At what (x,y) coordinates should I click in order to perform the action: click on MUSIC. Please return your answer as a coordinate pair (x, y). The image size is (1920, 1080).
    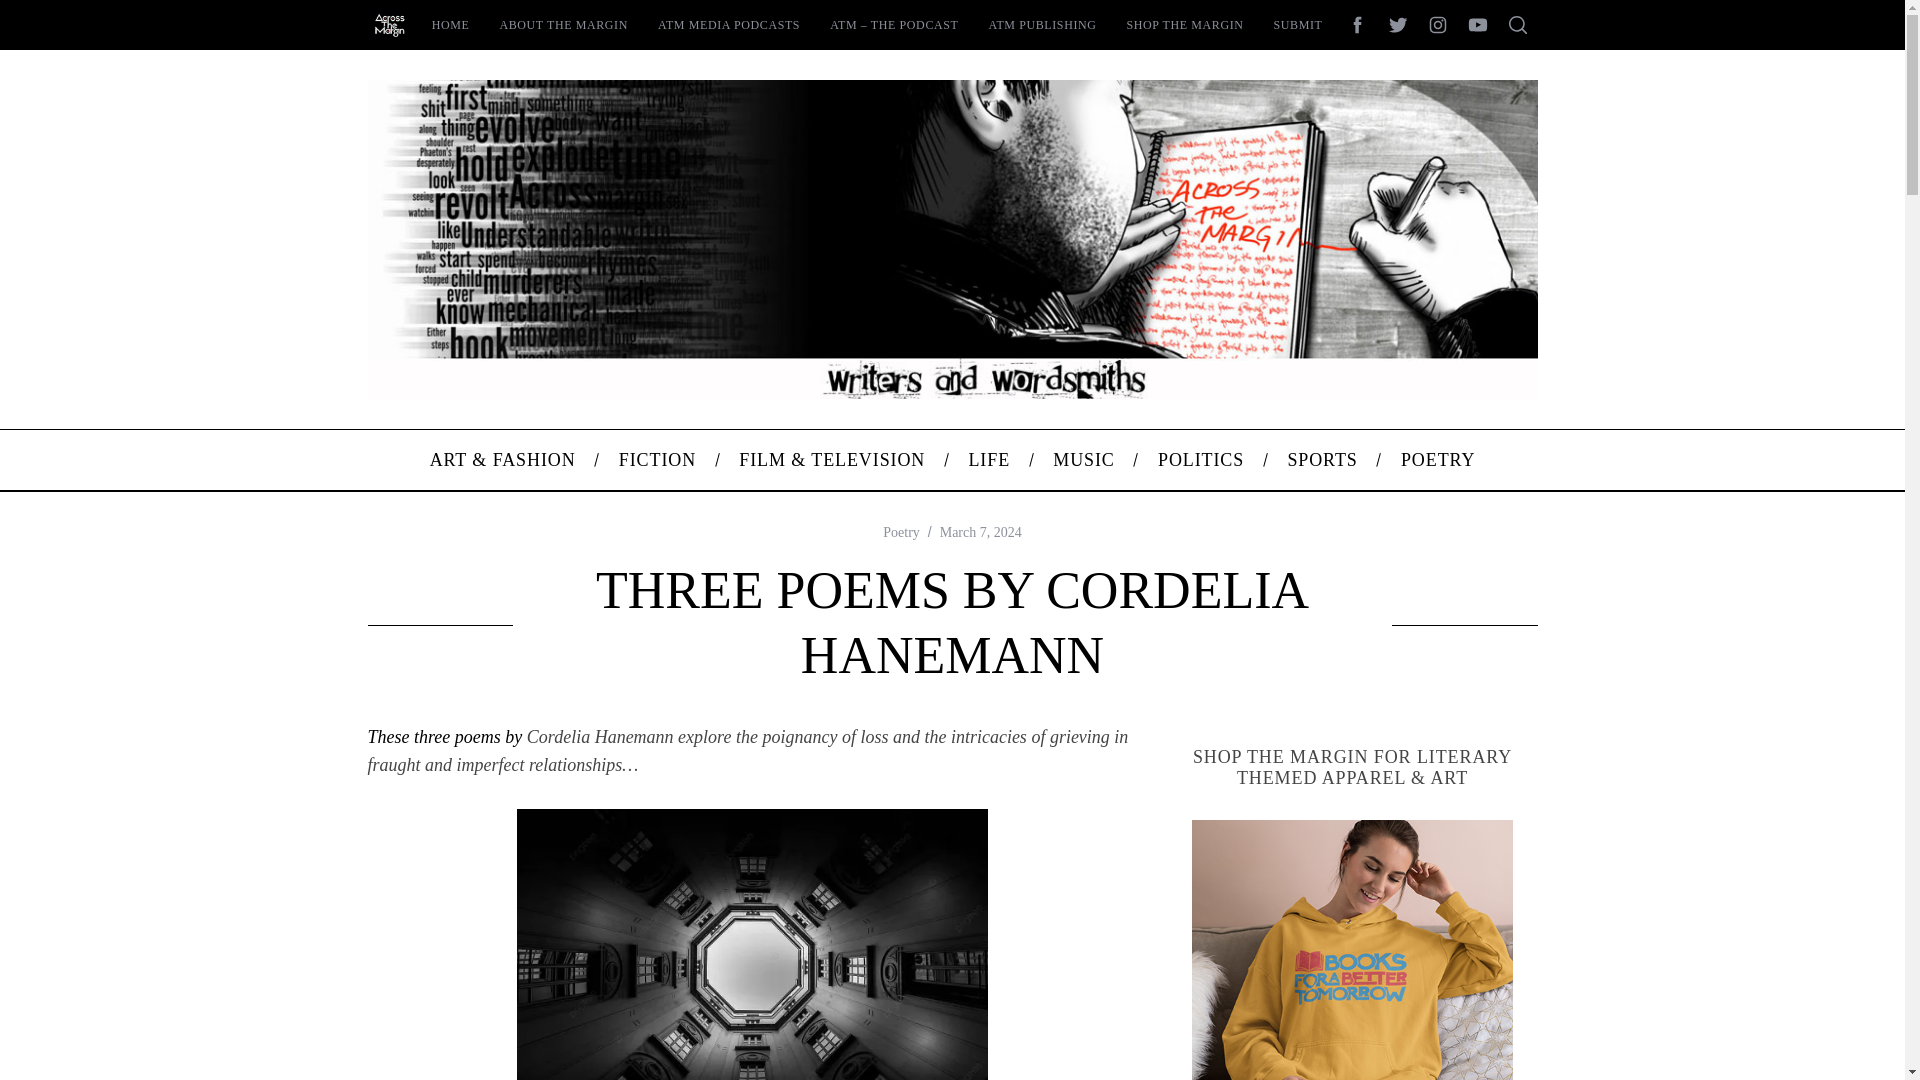
    Looking at the image, I should click on (1084, 460).